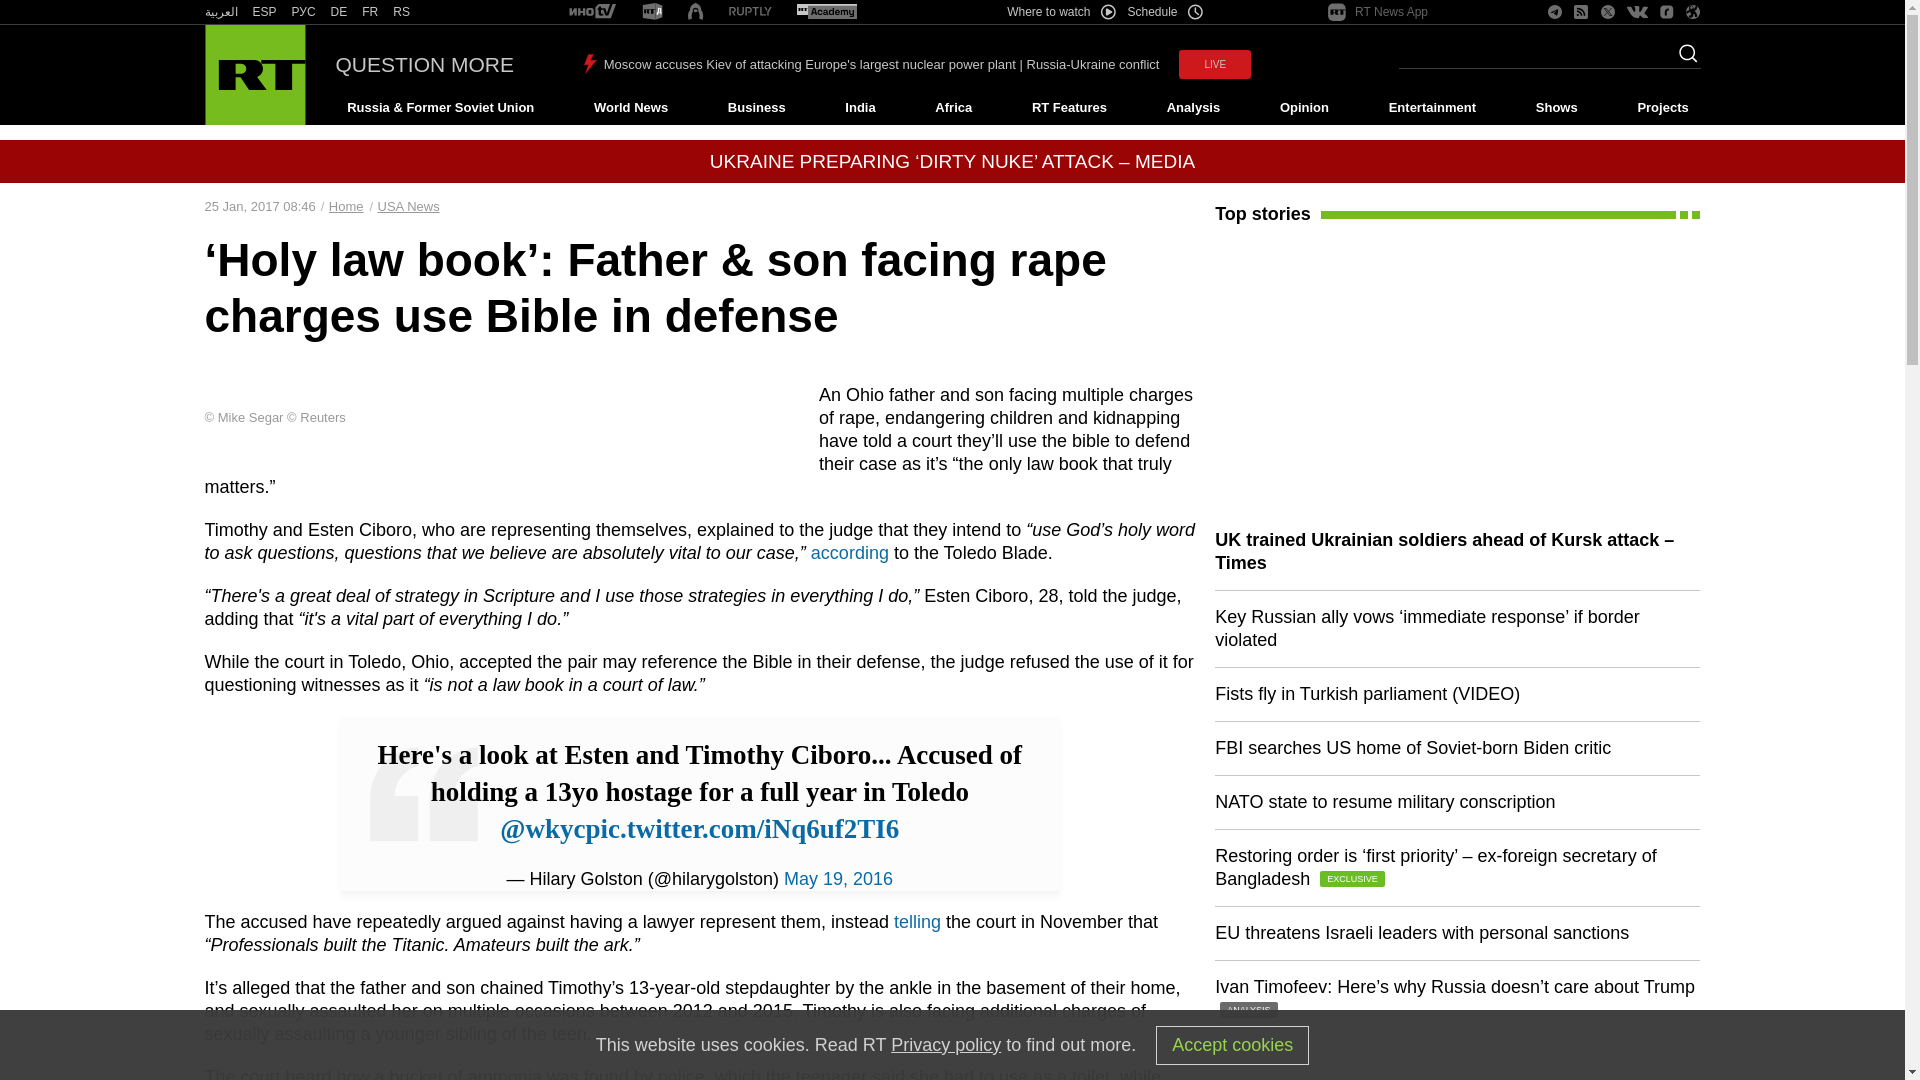  I want to click on Business, so click(756, 108).